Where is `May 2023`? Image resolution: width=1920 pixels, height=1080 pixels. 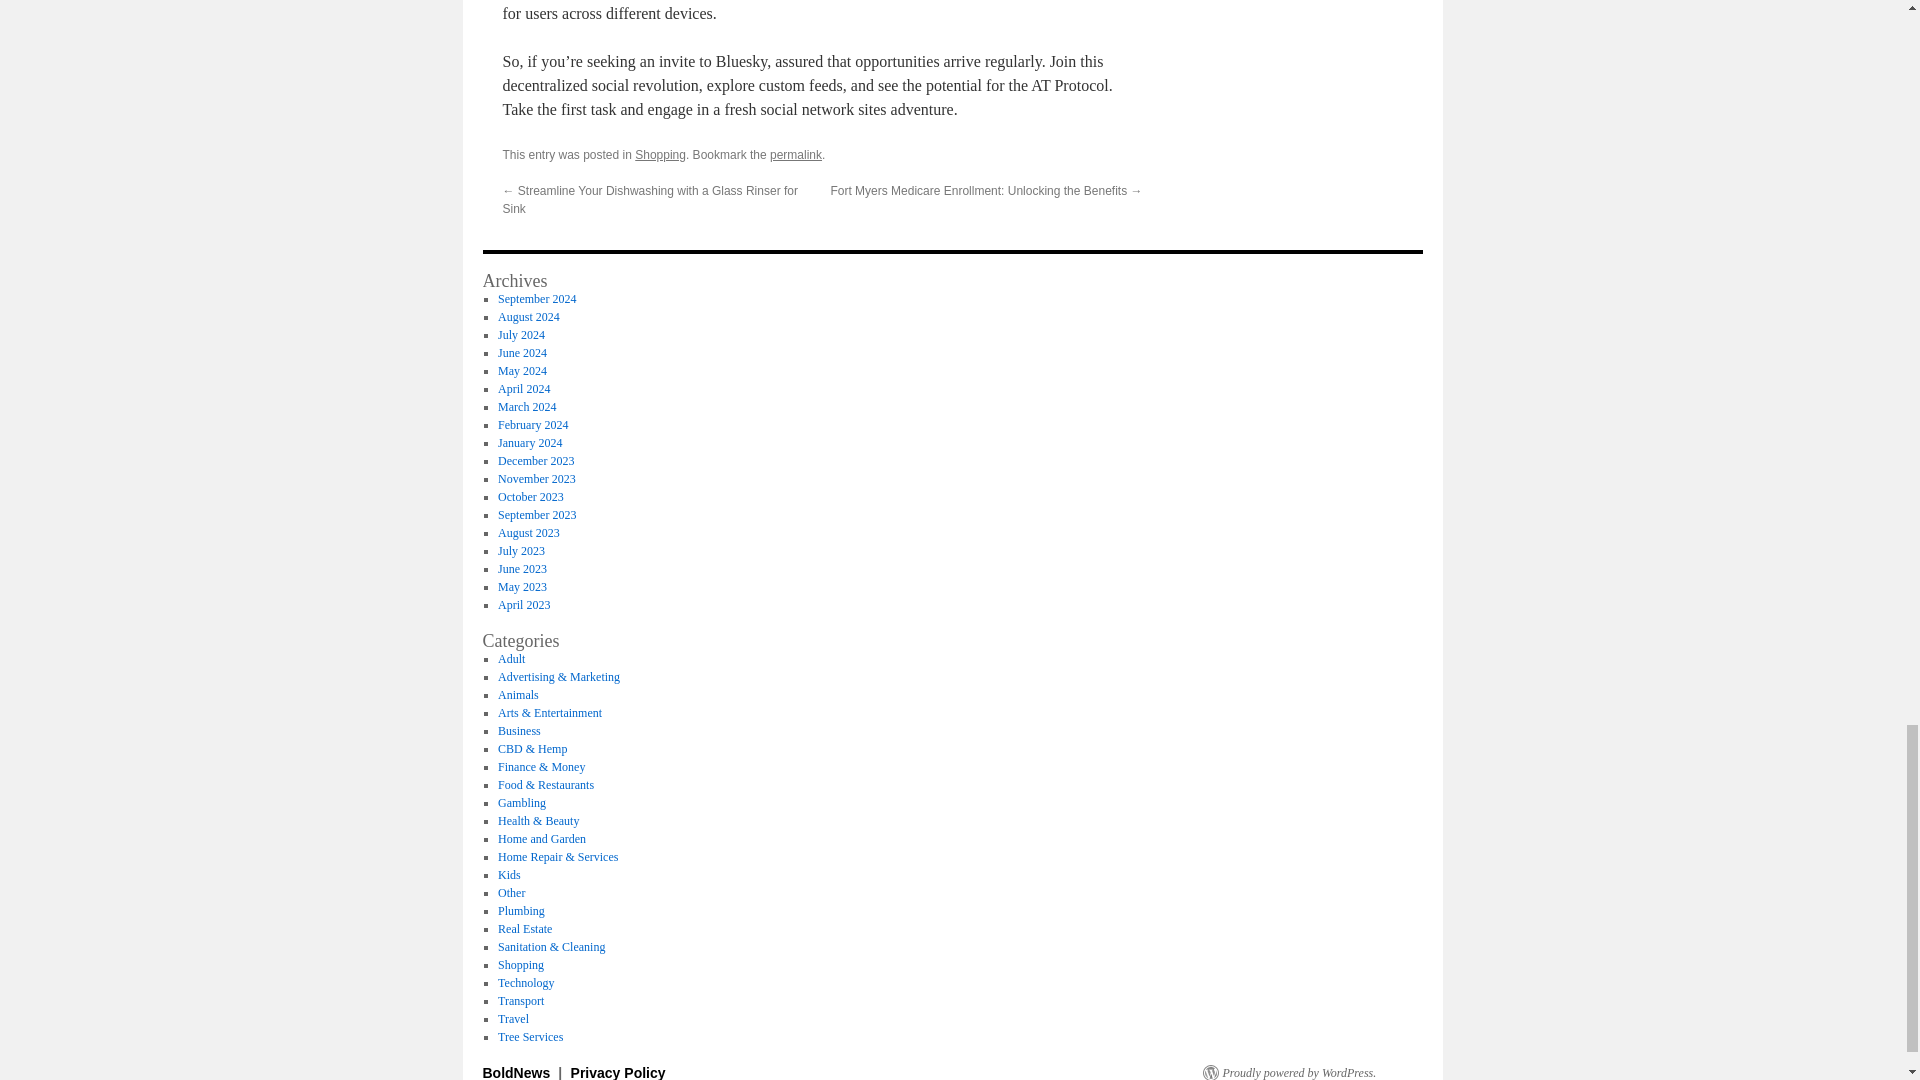
May 2023 is located at coordinates (522, 586).